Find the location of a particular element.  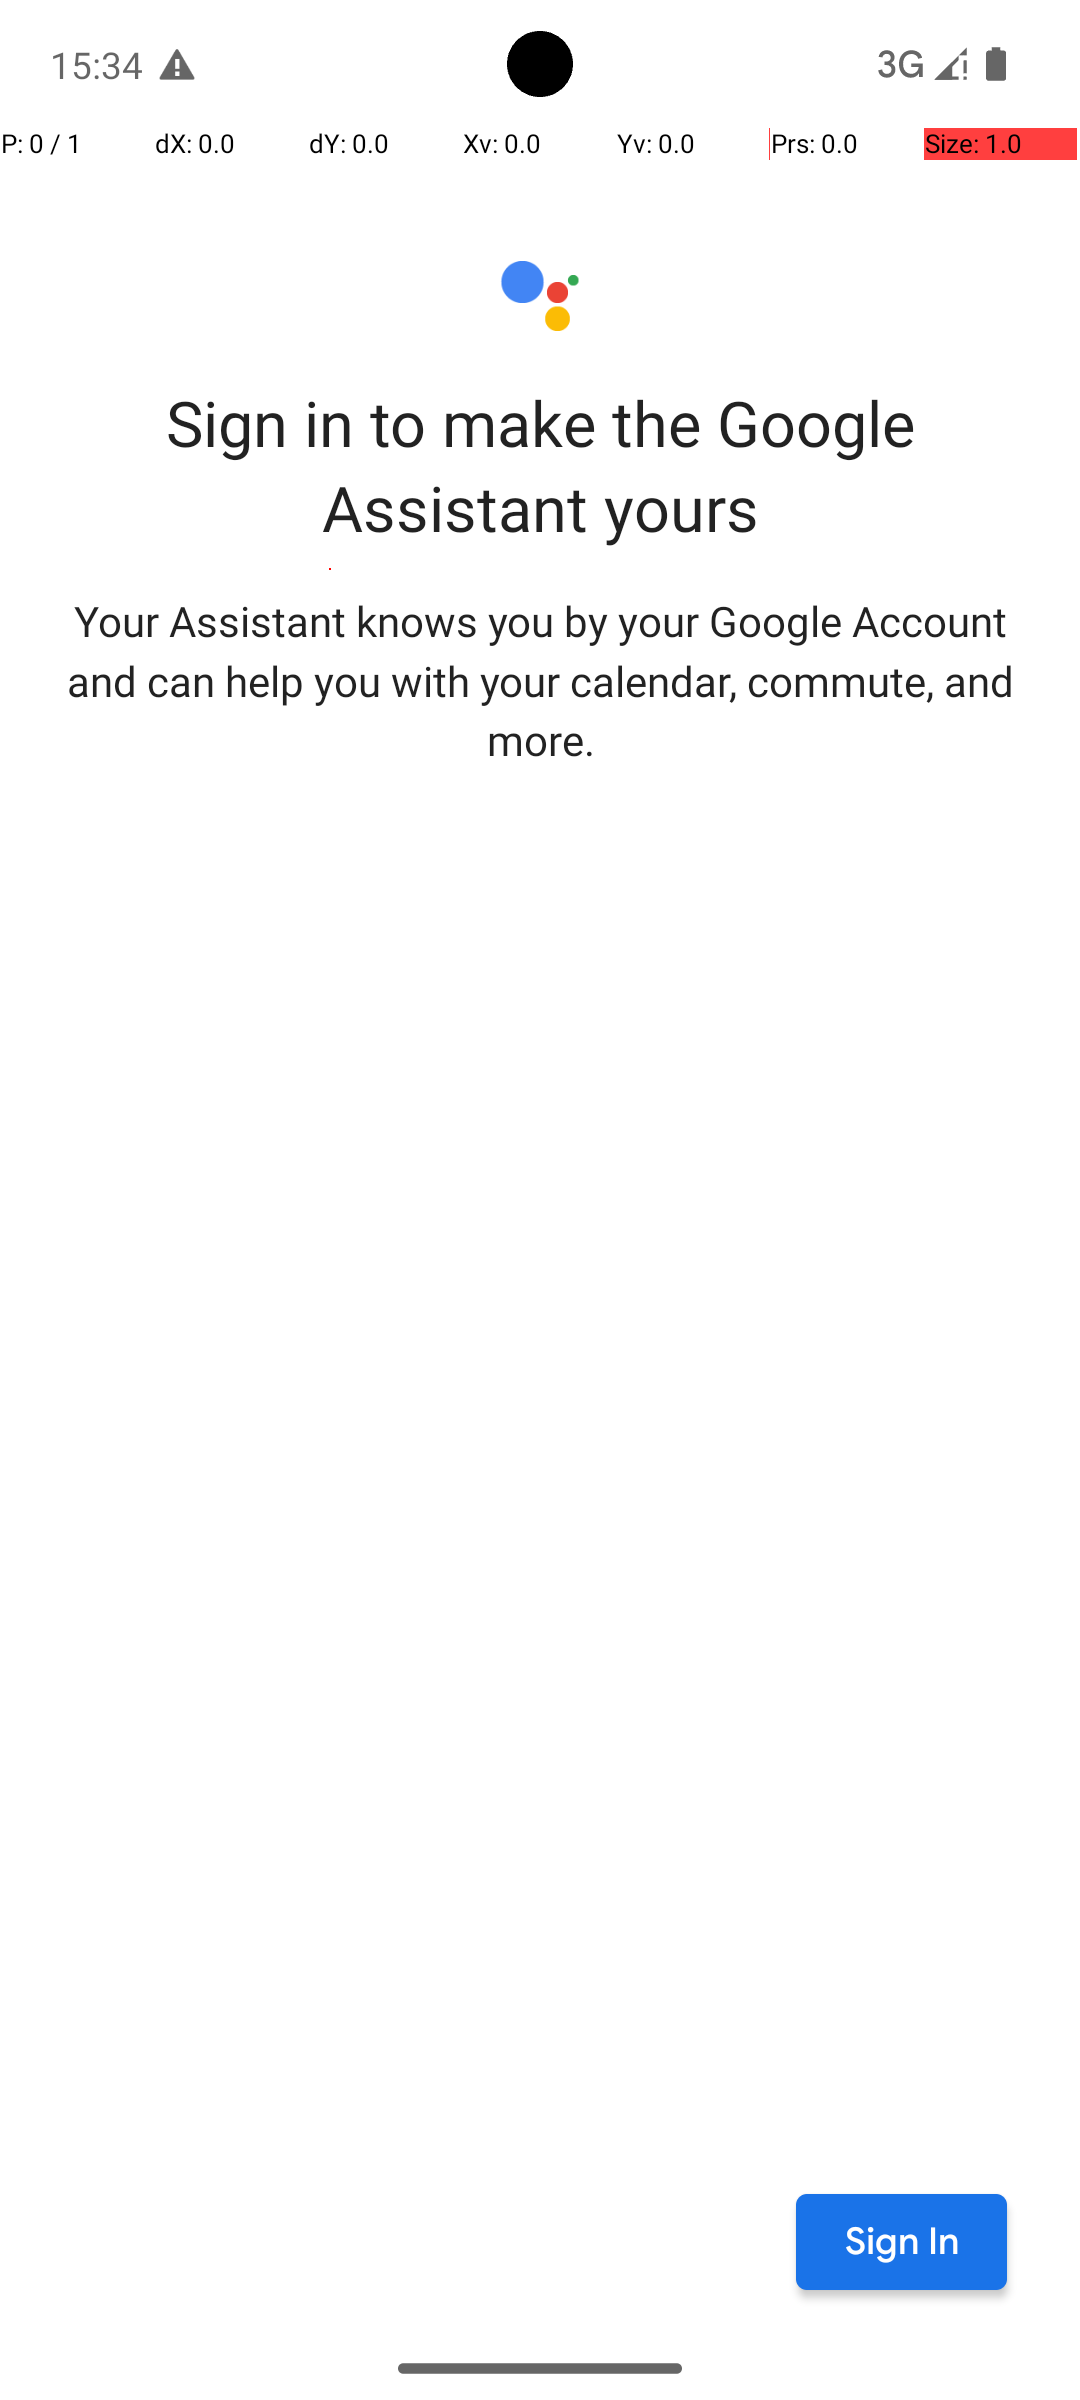

Sign In is located at coordinates (902, 2242).